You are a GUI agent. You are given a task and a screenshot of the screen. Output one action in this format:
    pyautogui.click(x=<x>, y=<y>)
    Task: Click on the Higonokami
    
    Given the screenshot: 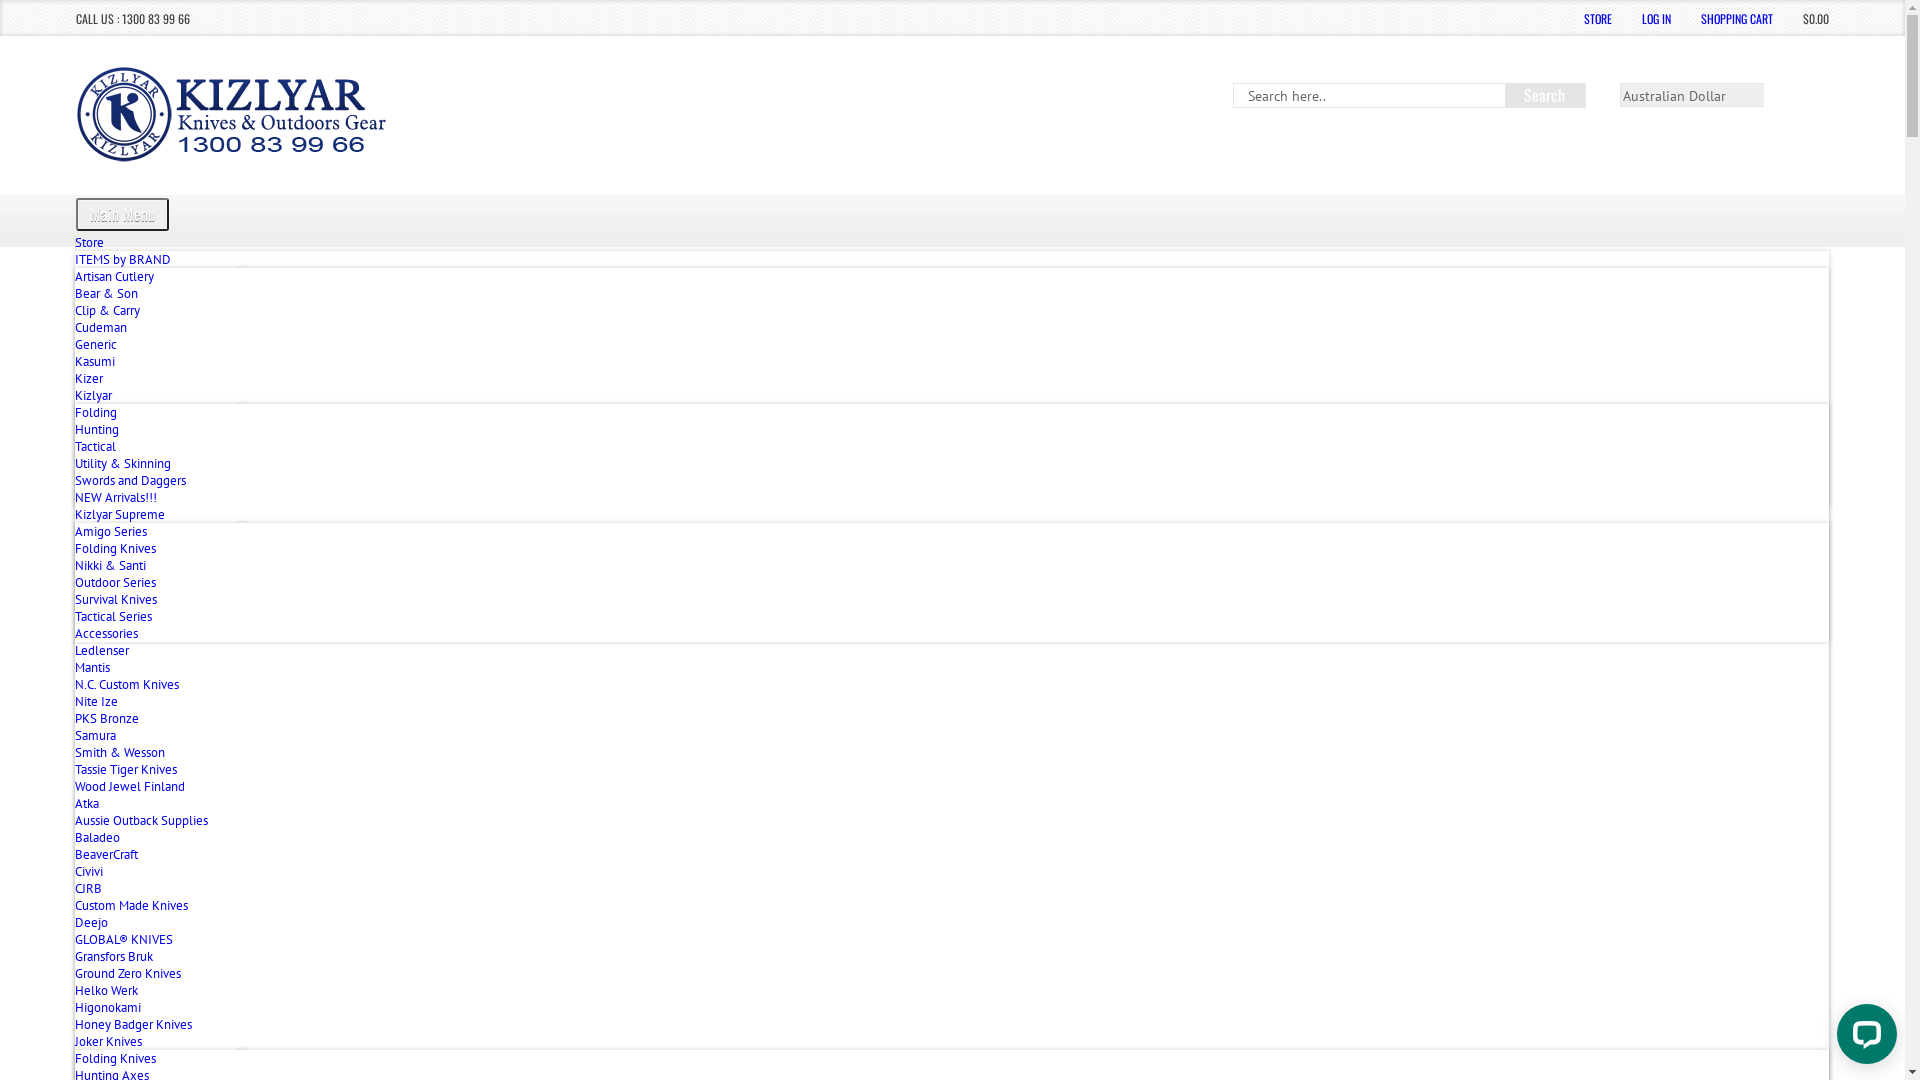 What is the action you would take?
    pyautogui.click(x=952, y=1008)
    